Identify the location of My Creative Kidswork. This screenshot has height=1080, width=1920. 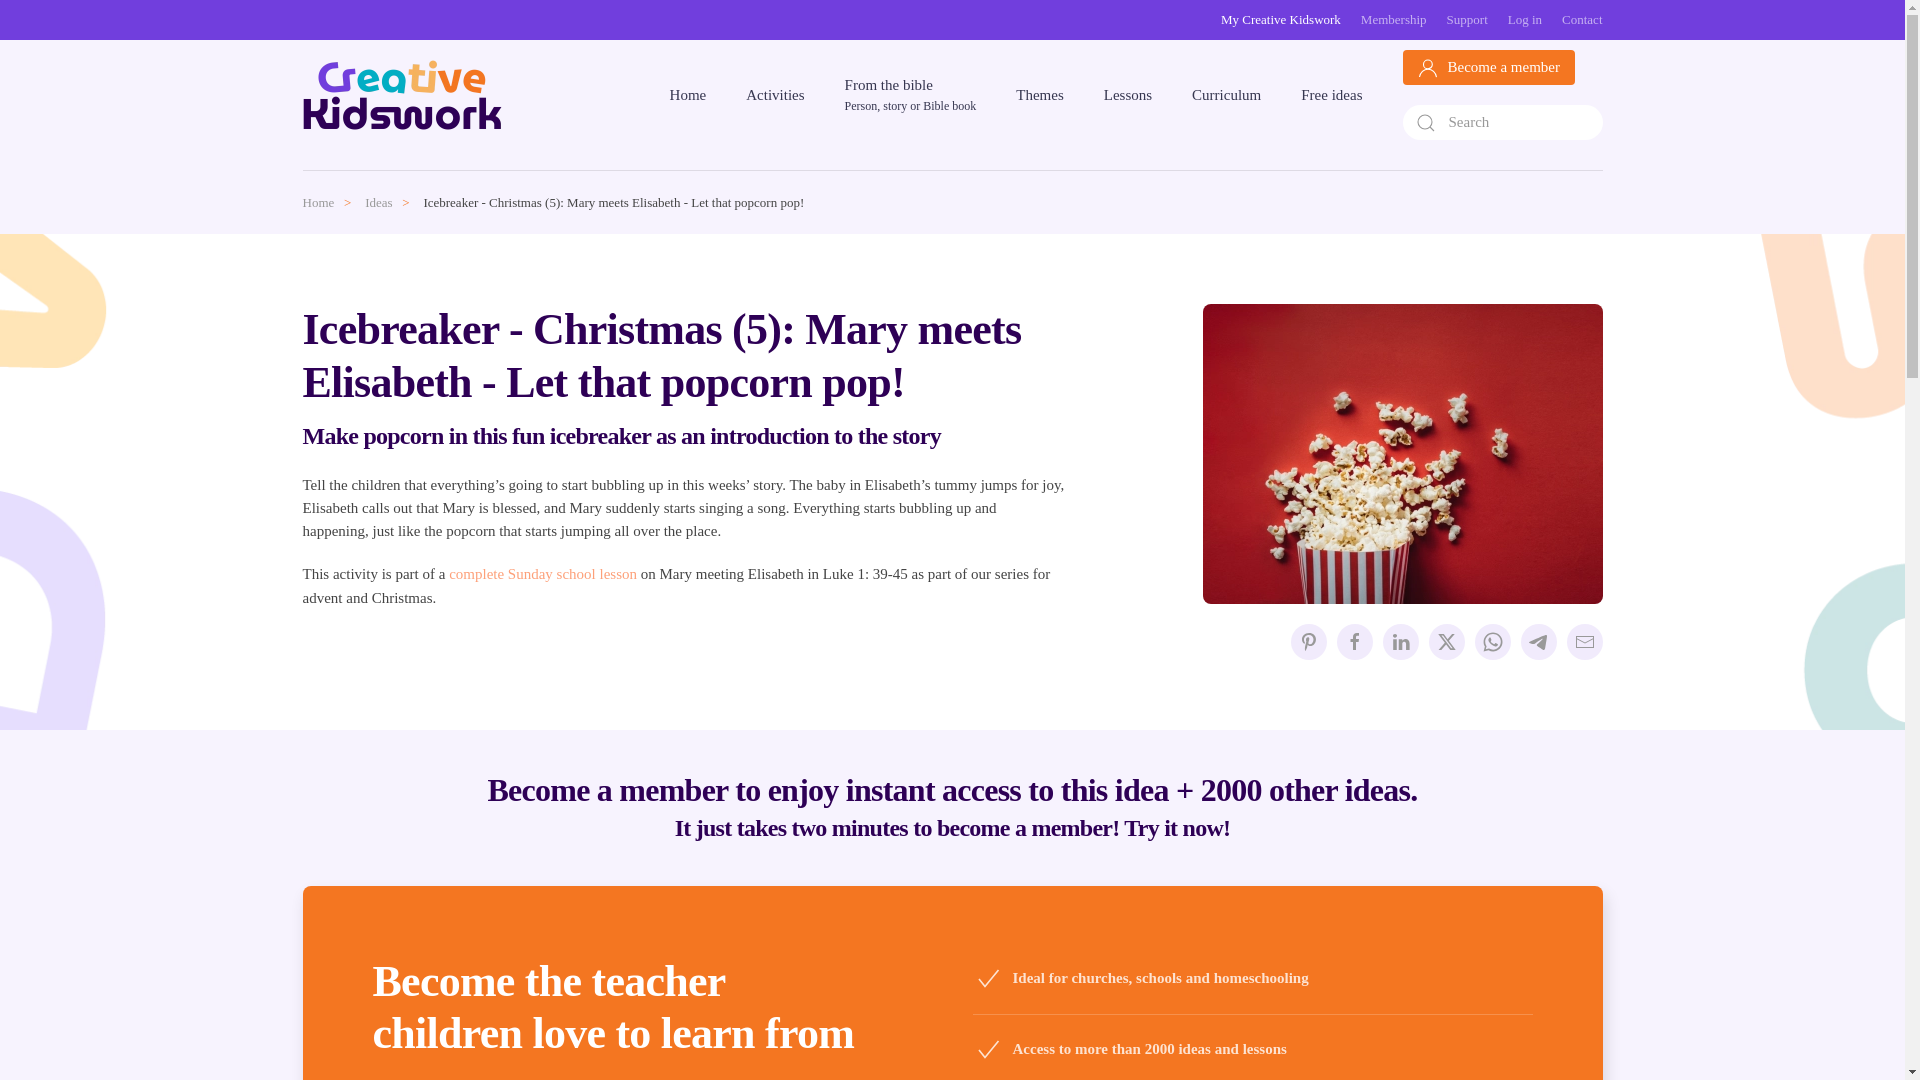
(1280, 20).